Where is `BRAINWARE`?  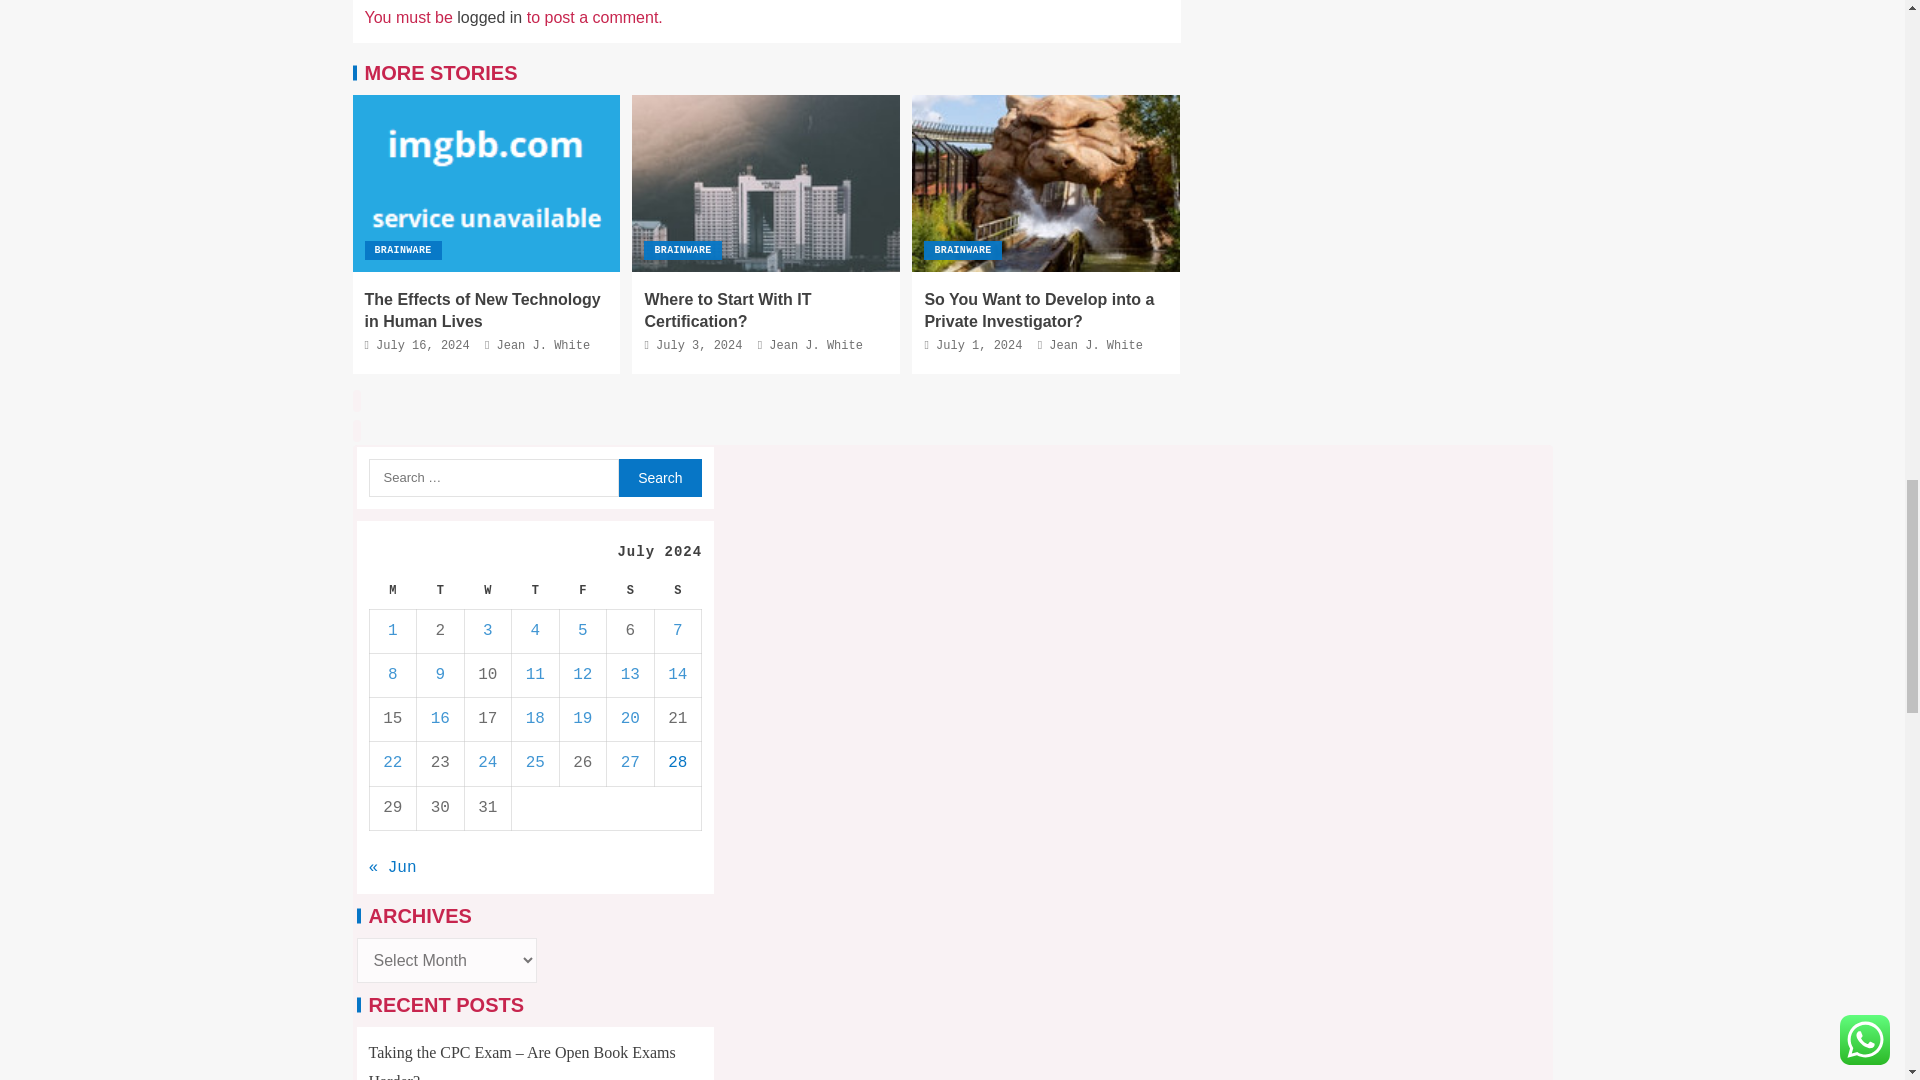 BRAINWARE is located at coordinates (682, 250).